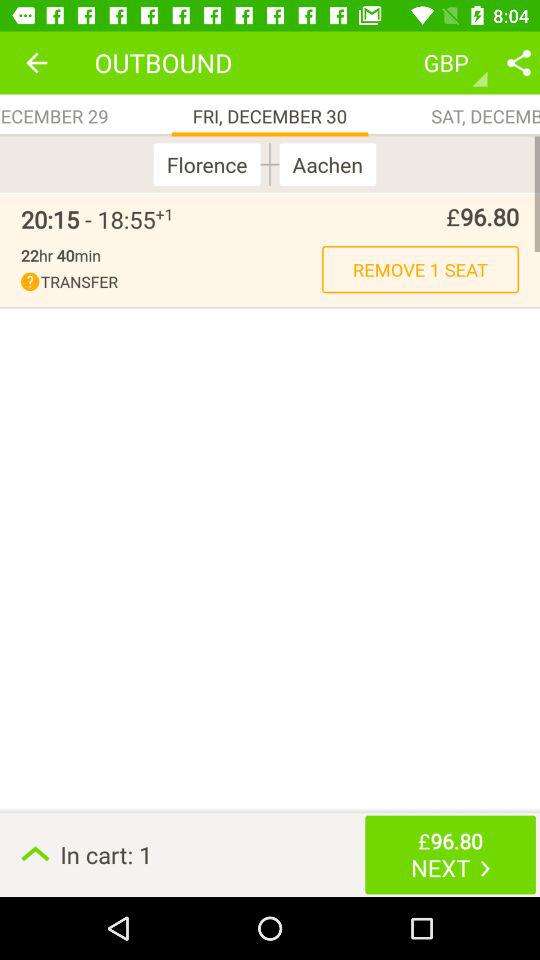 The height and width of the screenshot is (960, 540). I want to click on share, so click(519, 62).